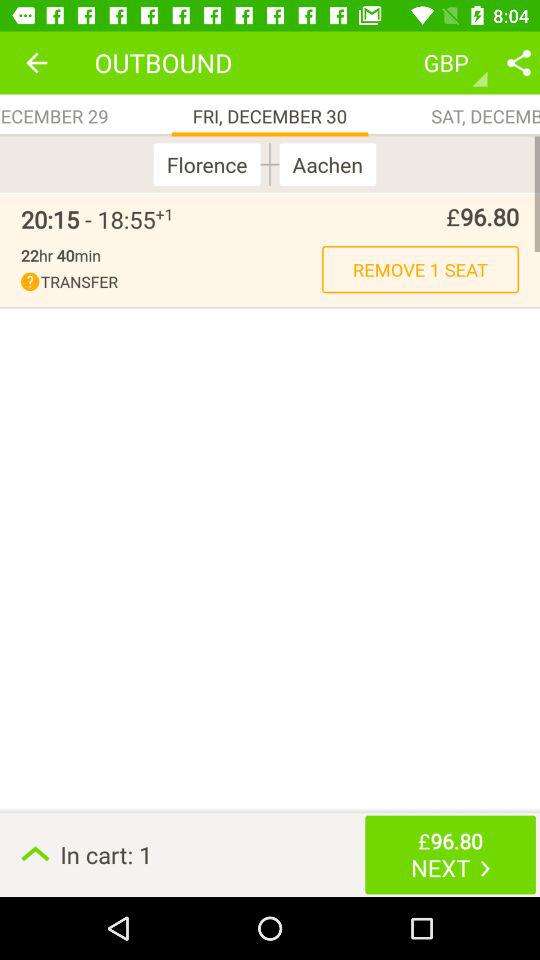 The height and width of the screenshot is (960, 540). I want to click on share, so click(519, 62).